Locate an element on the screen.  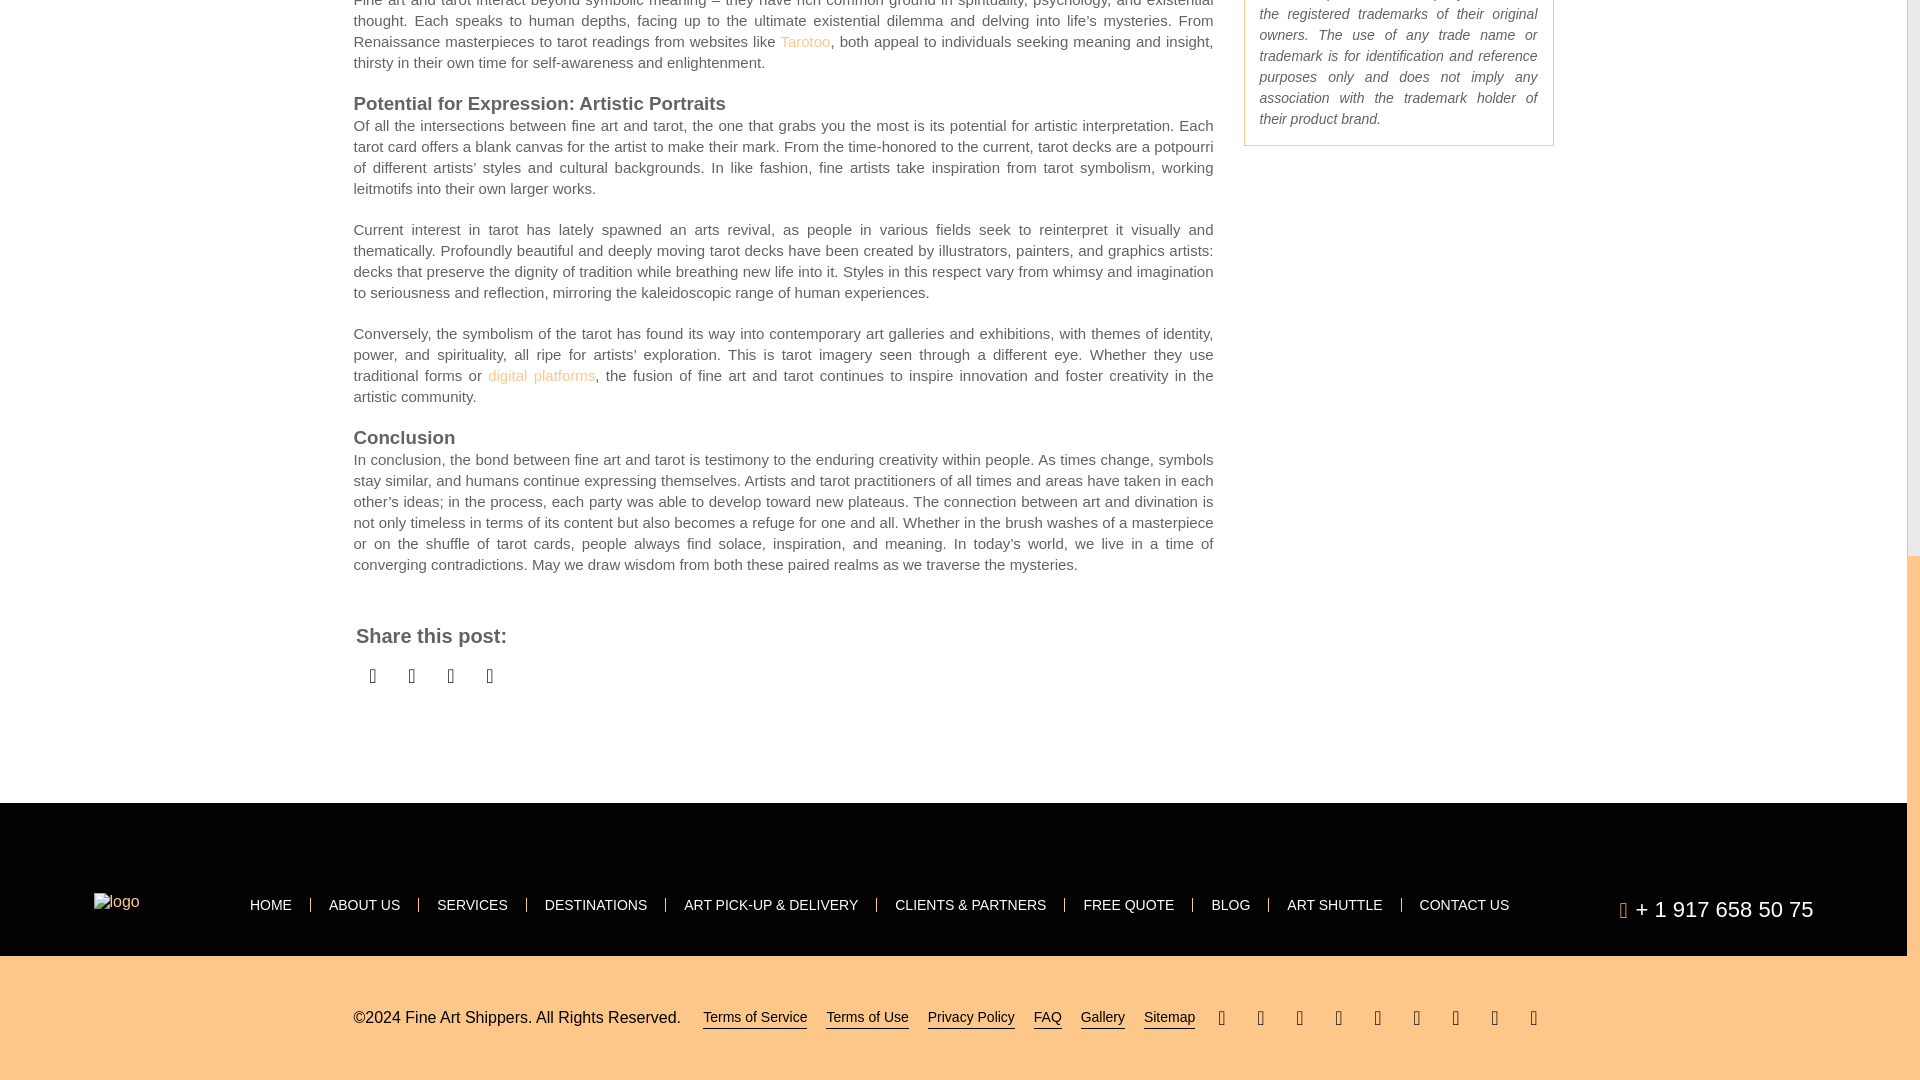
Official Pinterest accounts is located at coordinates (1340, 1017).